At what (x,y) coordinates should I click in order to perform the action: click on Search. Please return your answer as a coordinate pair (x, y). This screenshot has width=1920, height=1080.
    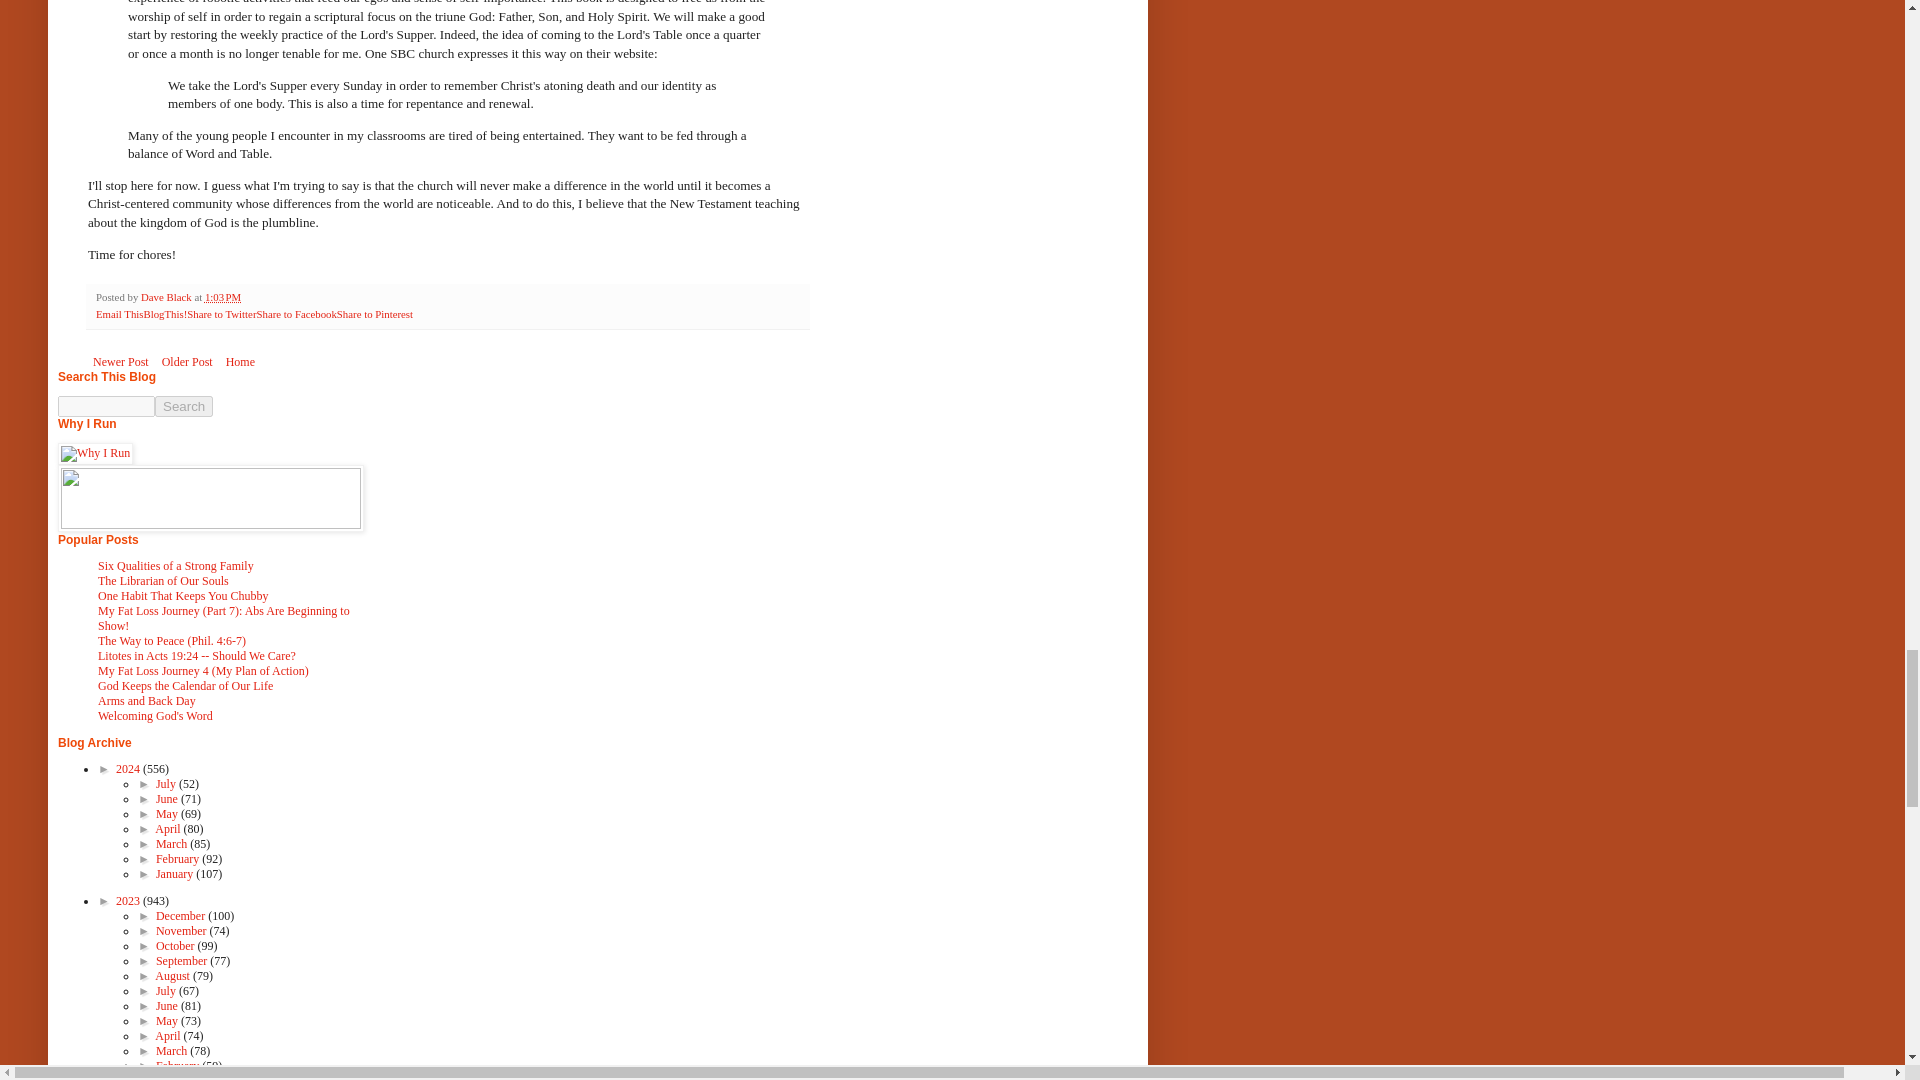
    Looking at the image, I should click on (184, 406).